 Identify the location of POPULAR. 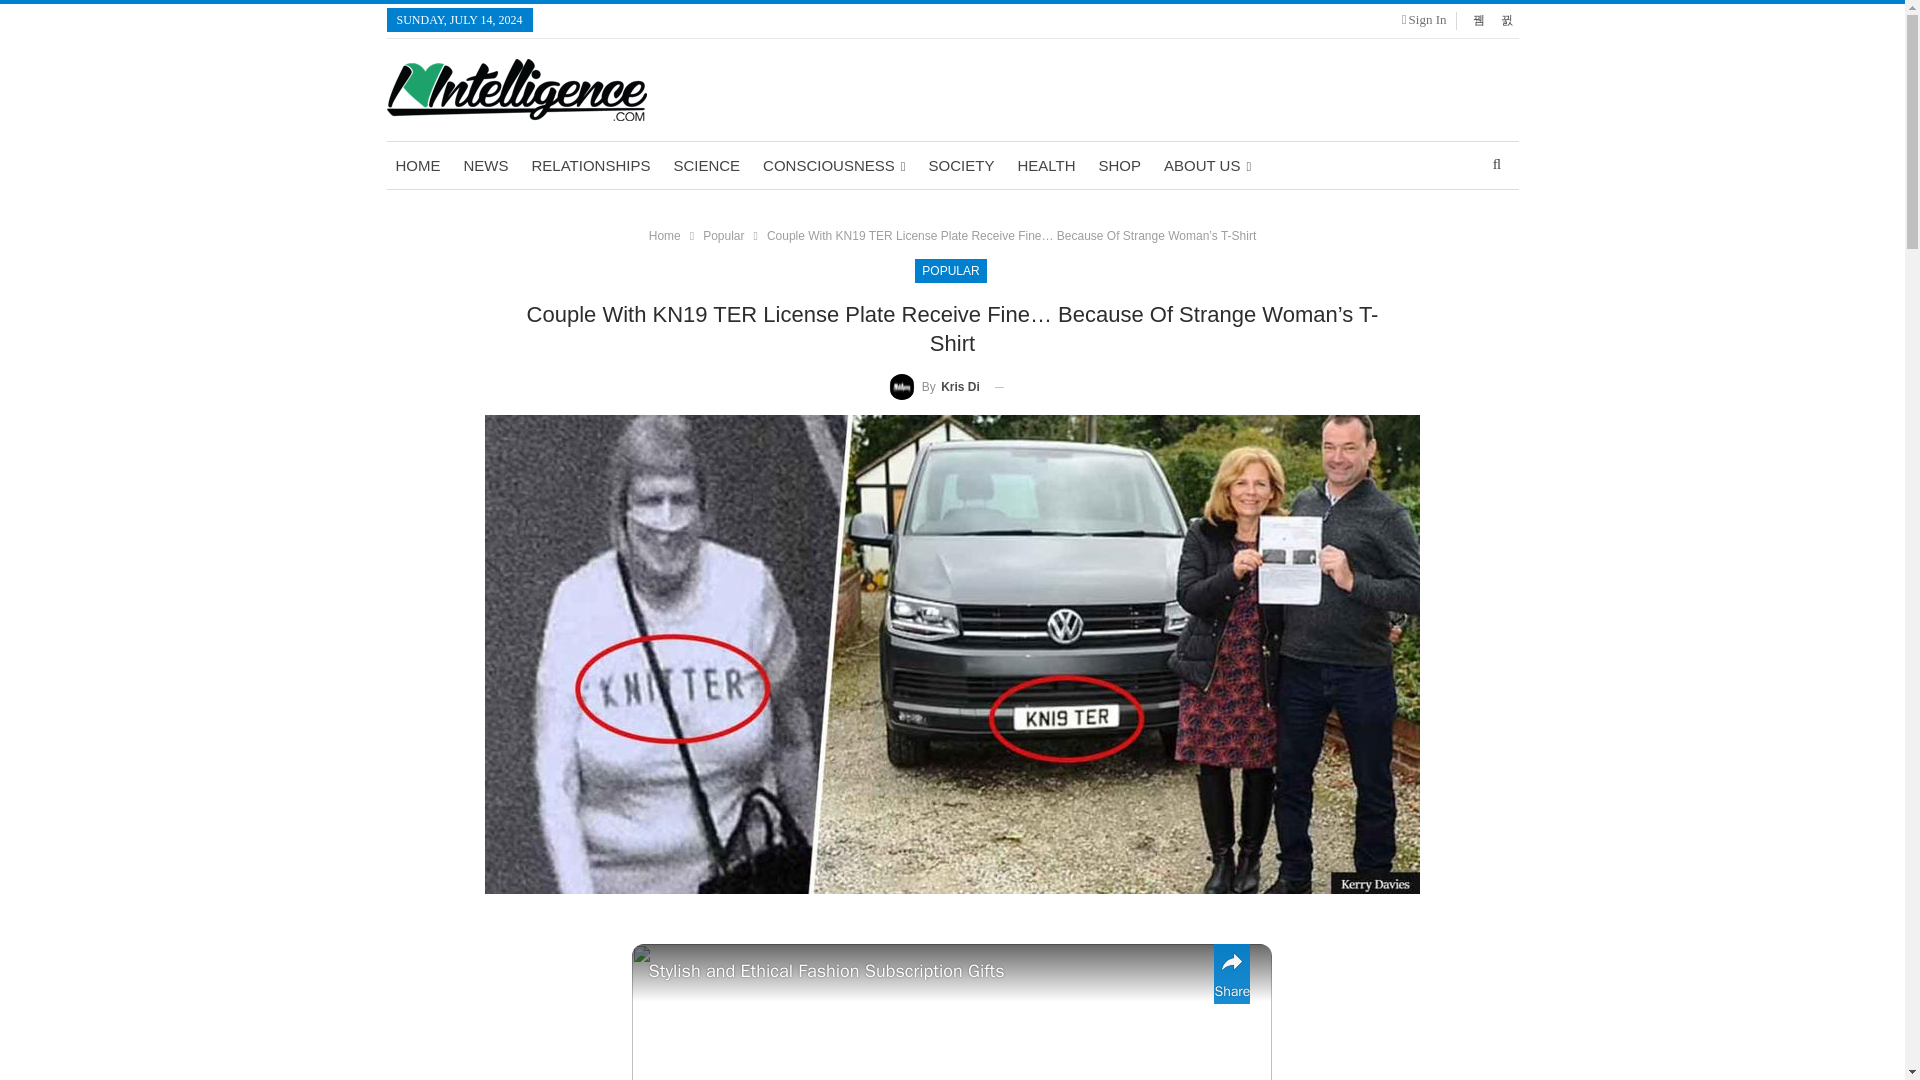
(950, 270).